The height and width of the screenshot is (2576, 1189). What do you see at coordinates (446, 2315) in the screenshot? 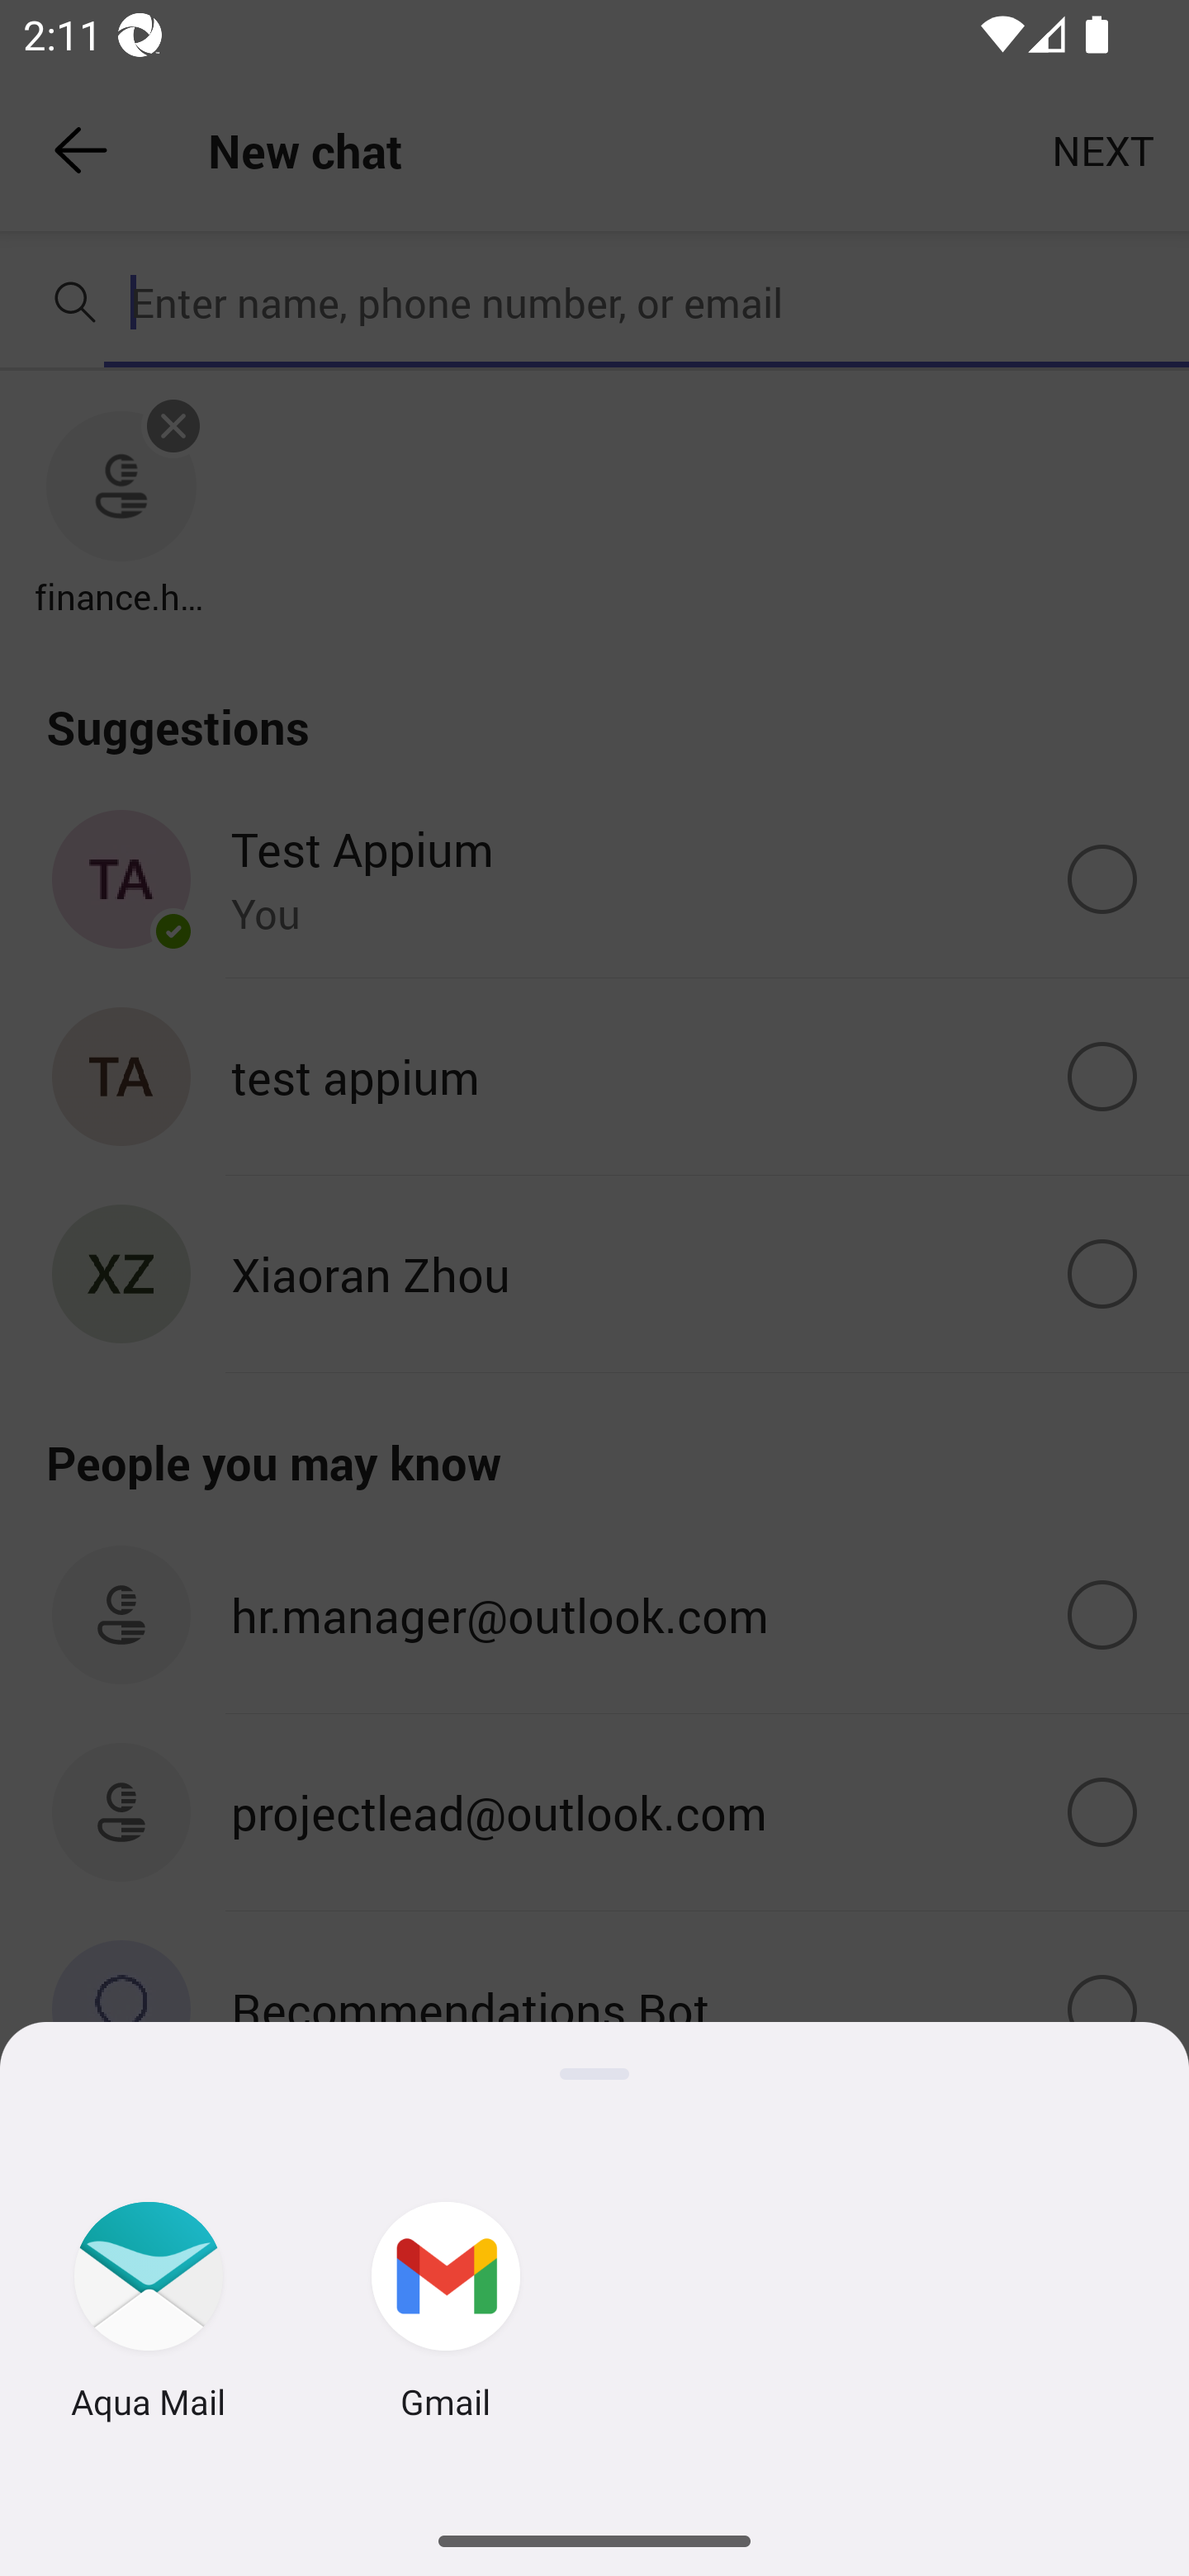
I see `Gmail` at bounding box center [446, 2315].